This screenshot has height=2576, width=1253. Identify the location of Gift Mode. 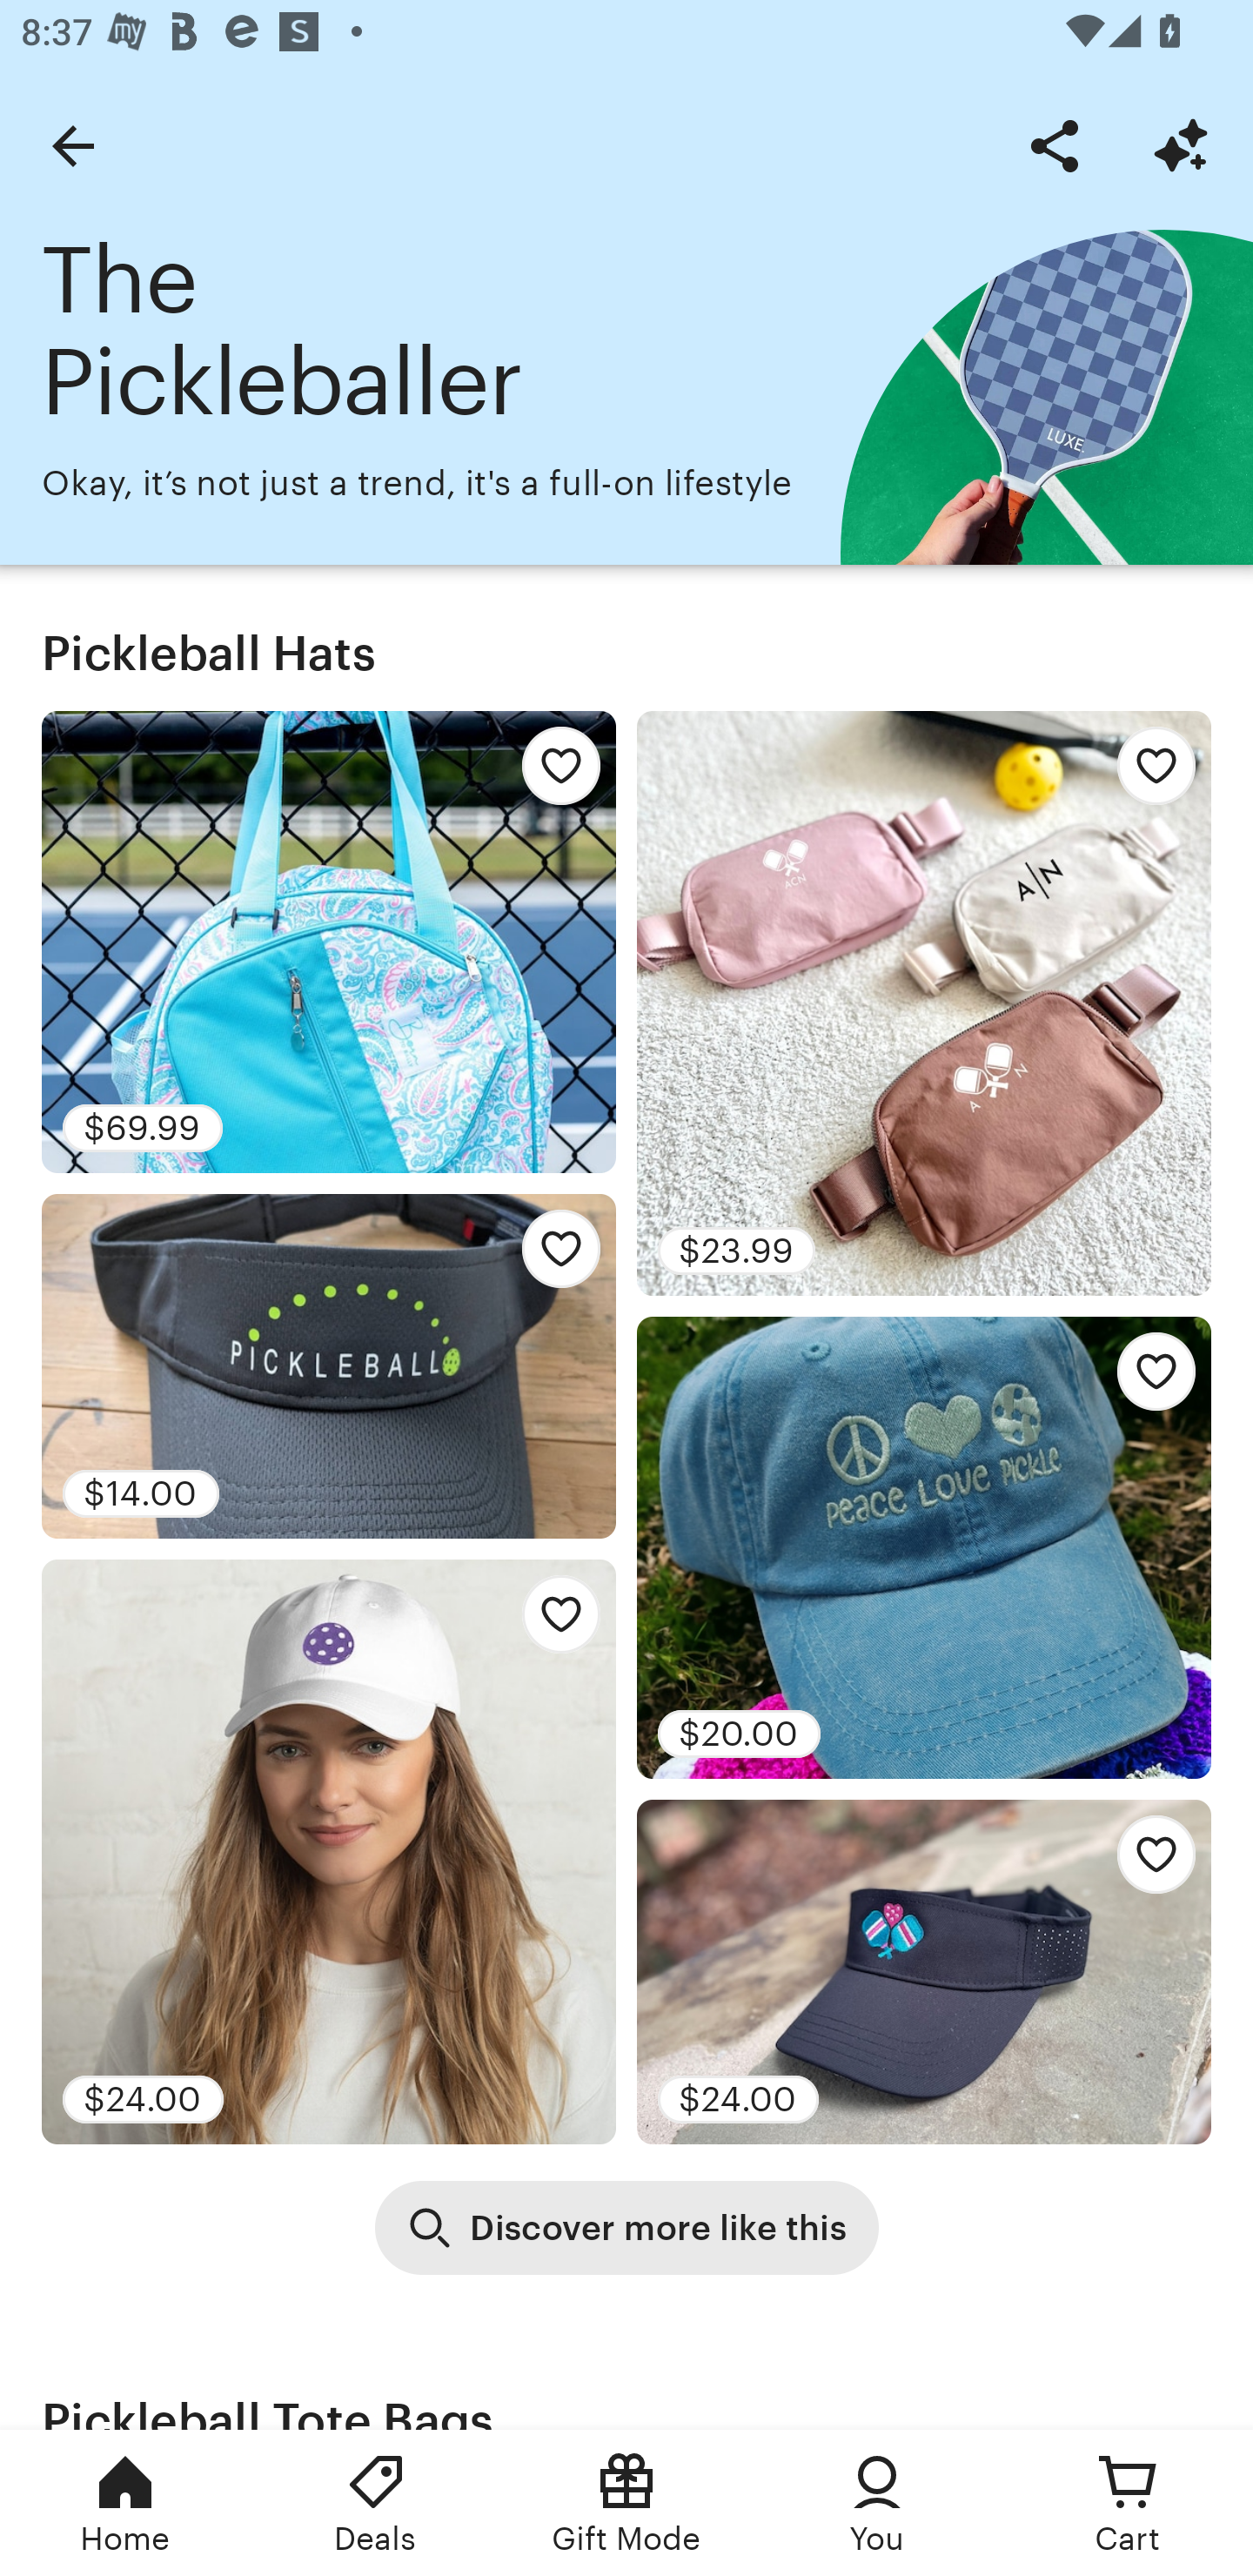
(626, 2503).